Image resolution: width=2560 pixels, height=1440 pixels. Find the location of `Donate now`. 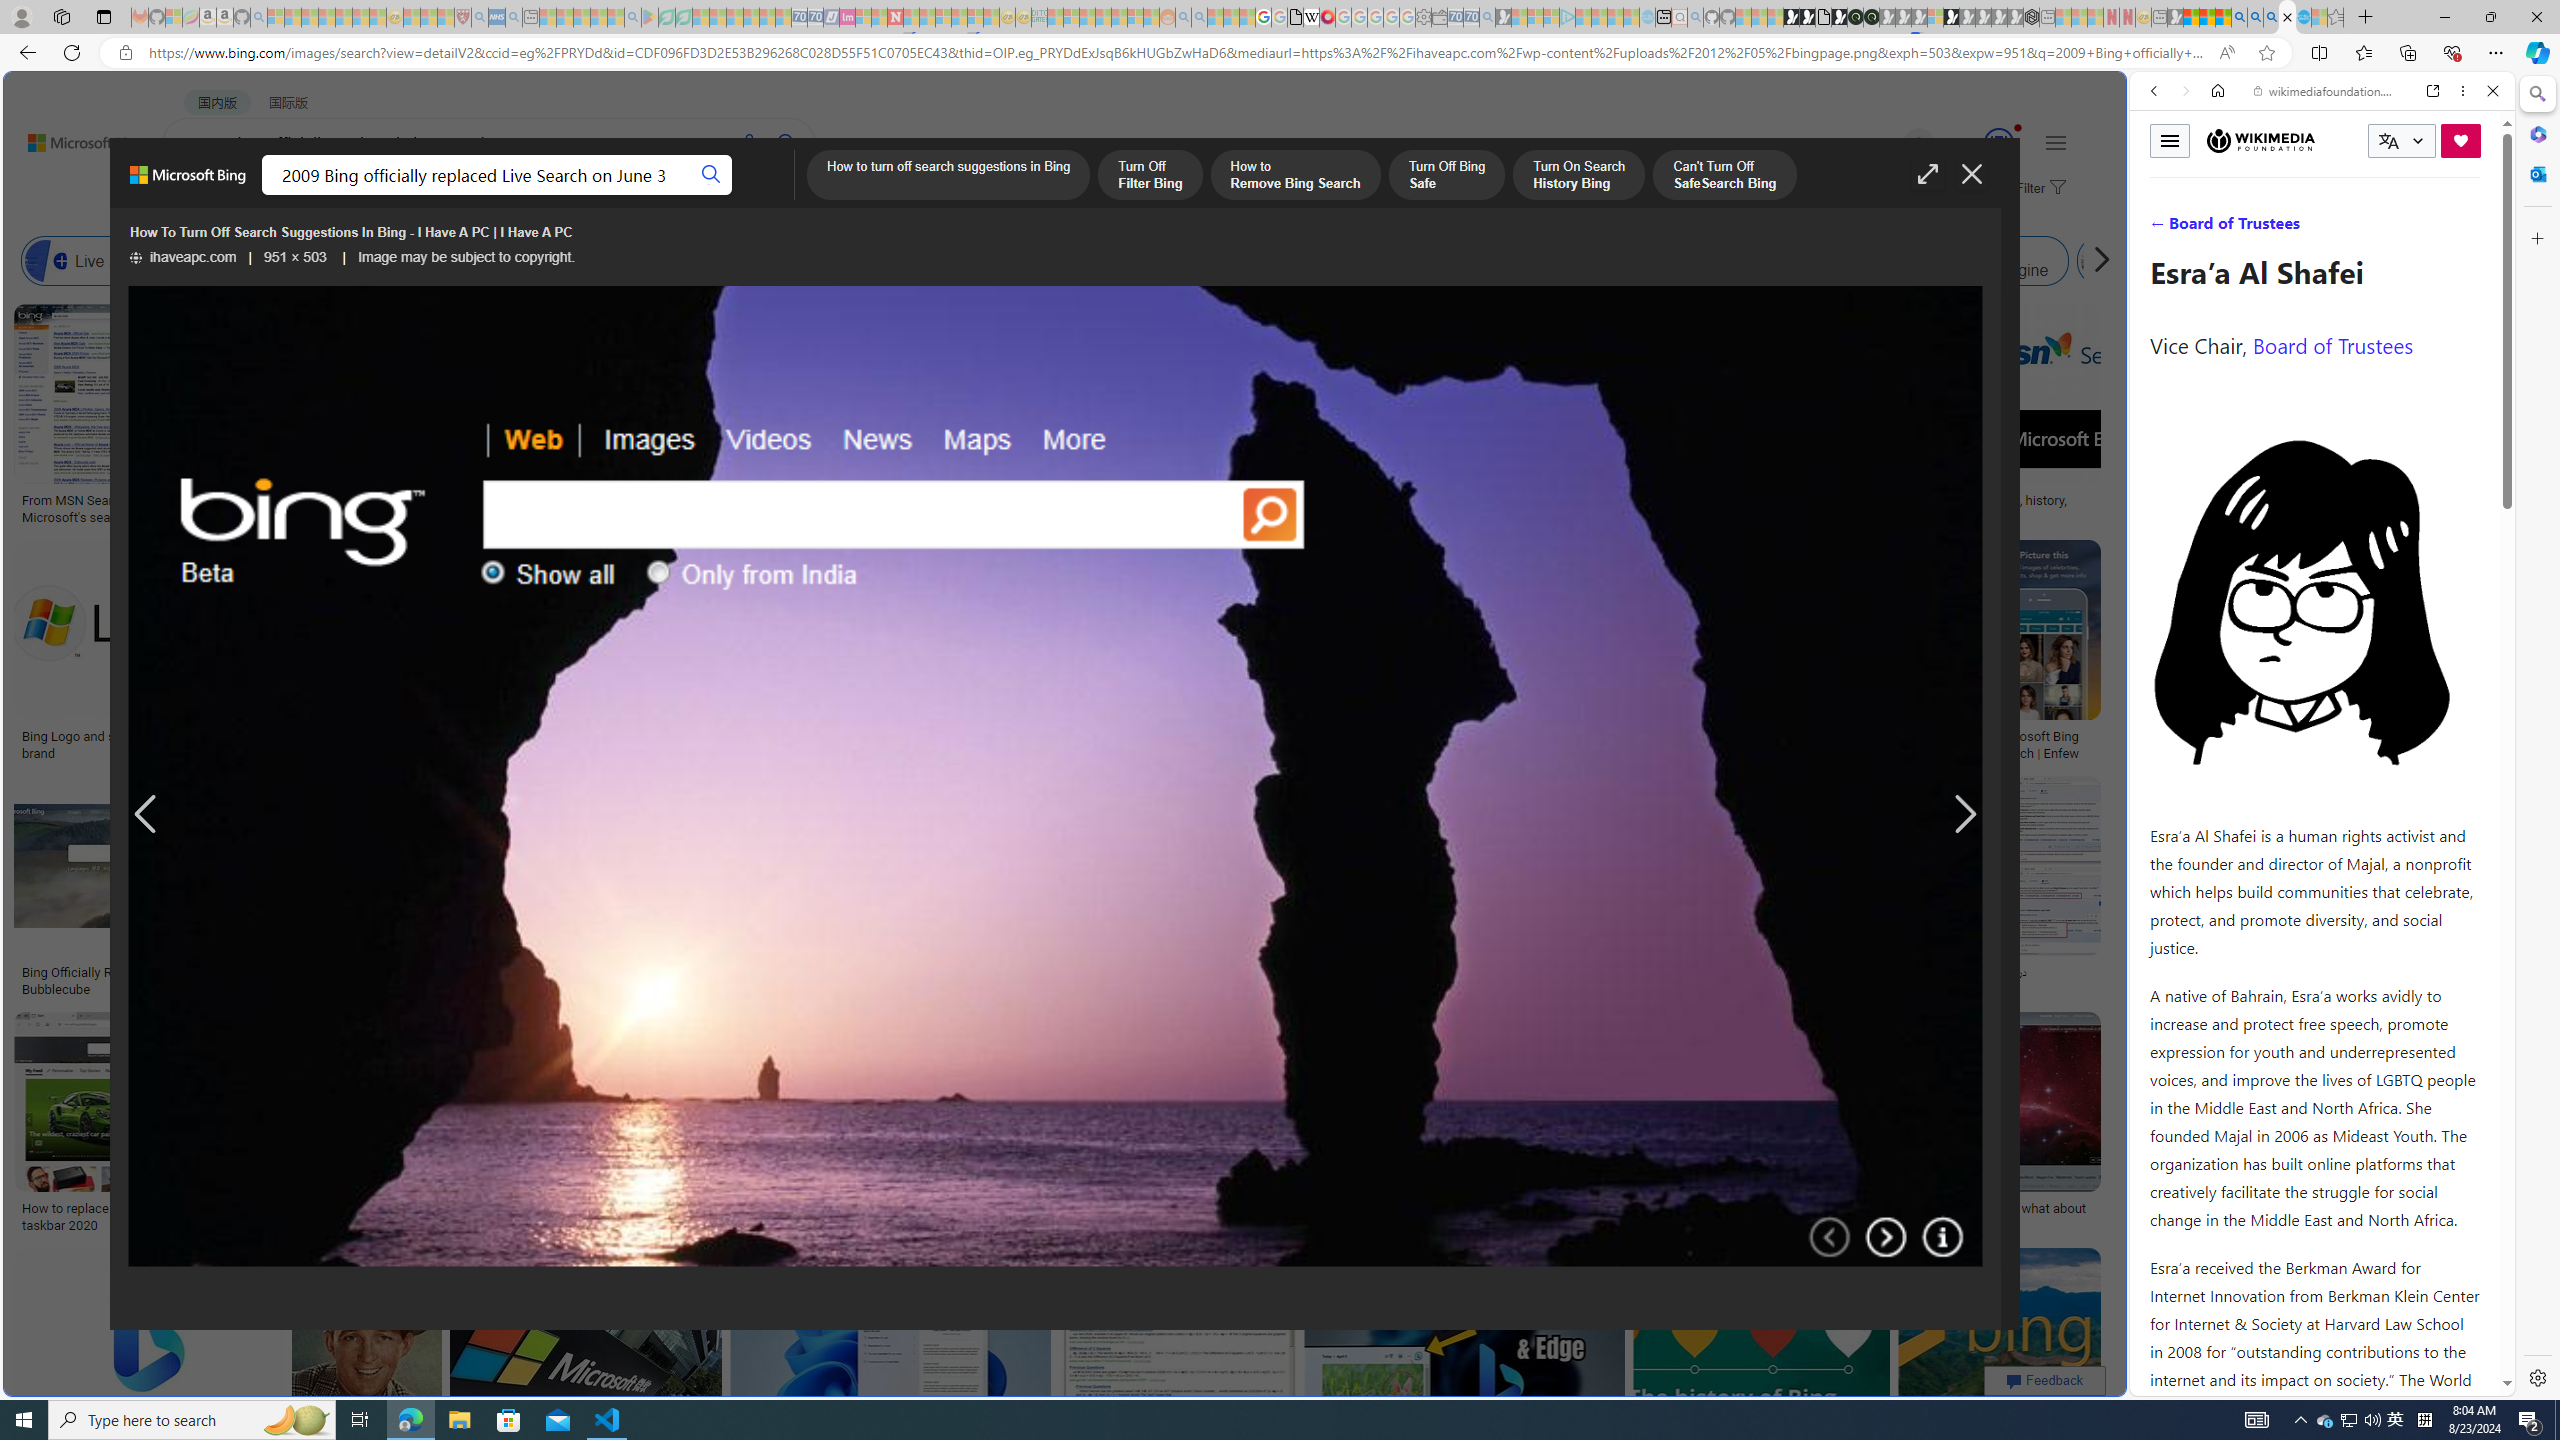

Donate now is located at coordinates (2461, 140).